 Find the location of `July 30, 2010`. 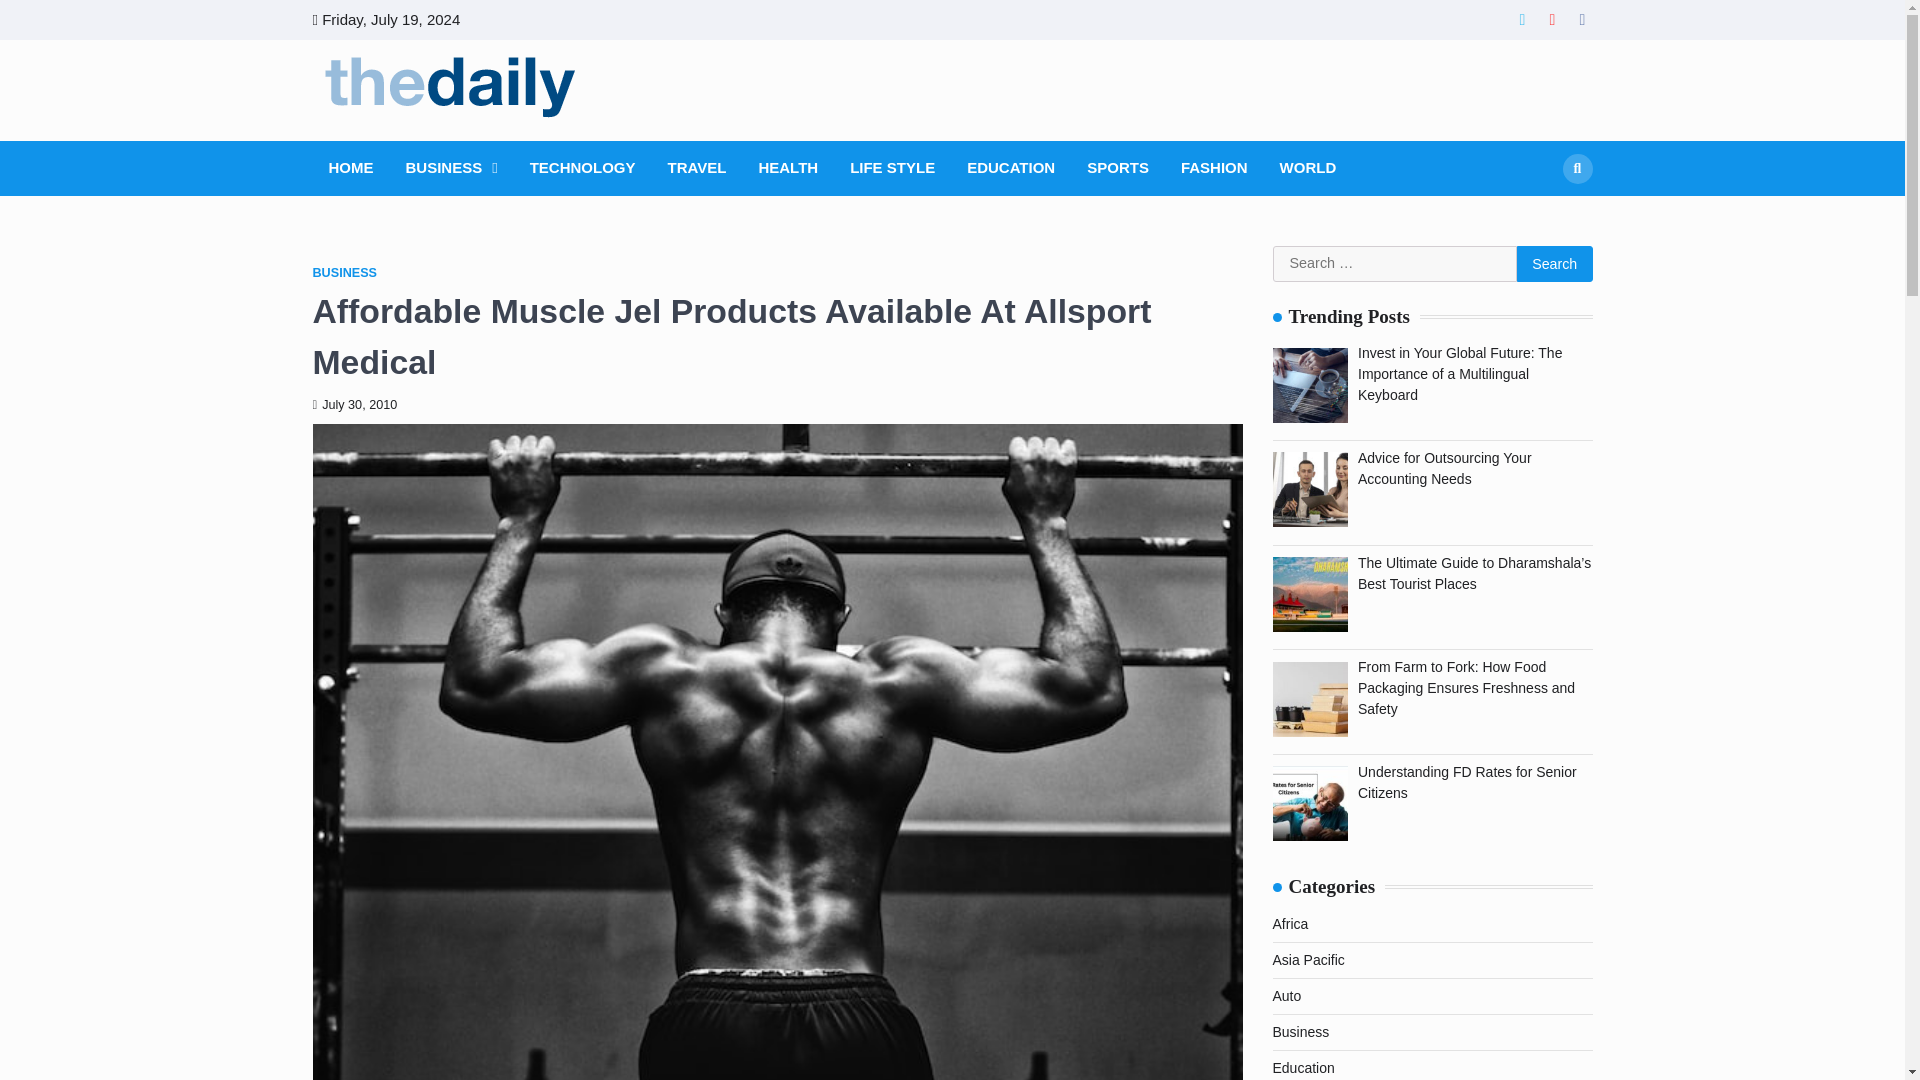

July 30, 2010 is located at coordinates (354, 404).